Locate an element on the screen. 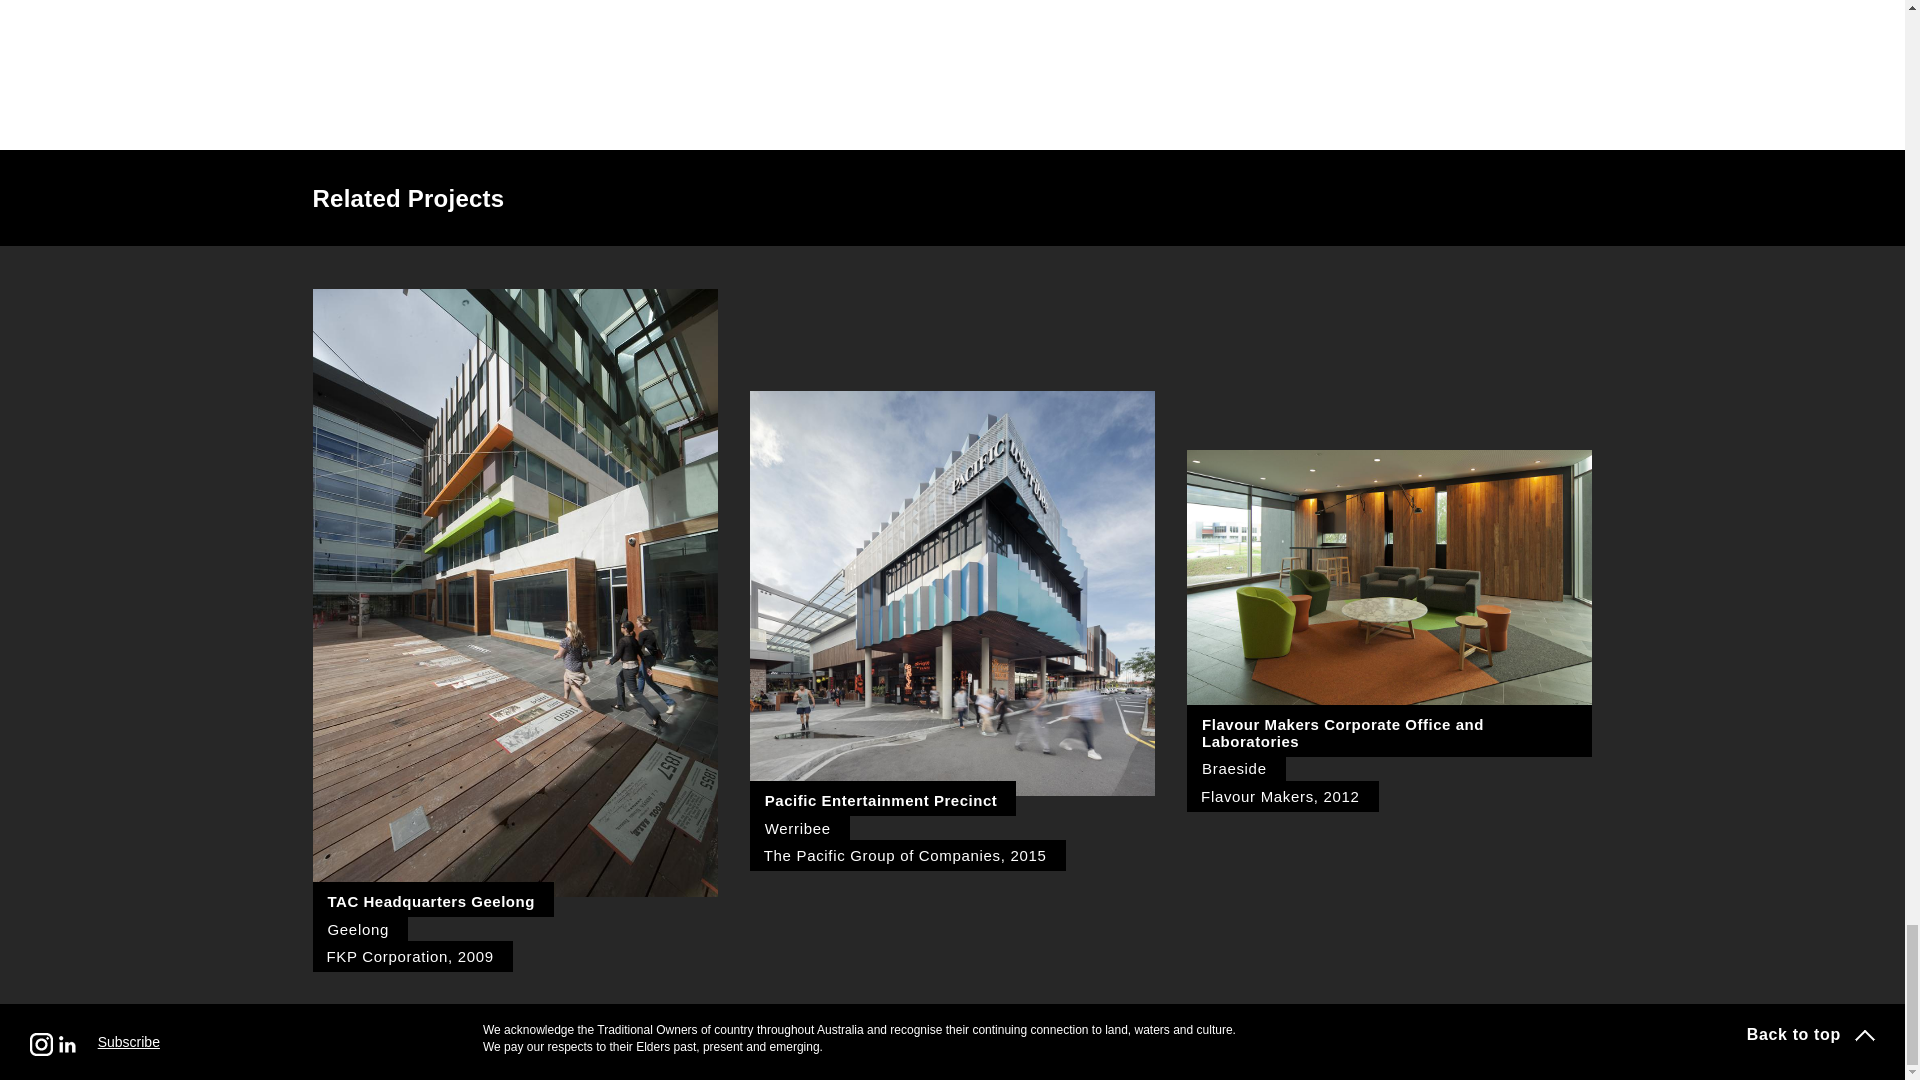 The image size is (1920, 1080). Back to top is located at coordinates (1811, 1034).